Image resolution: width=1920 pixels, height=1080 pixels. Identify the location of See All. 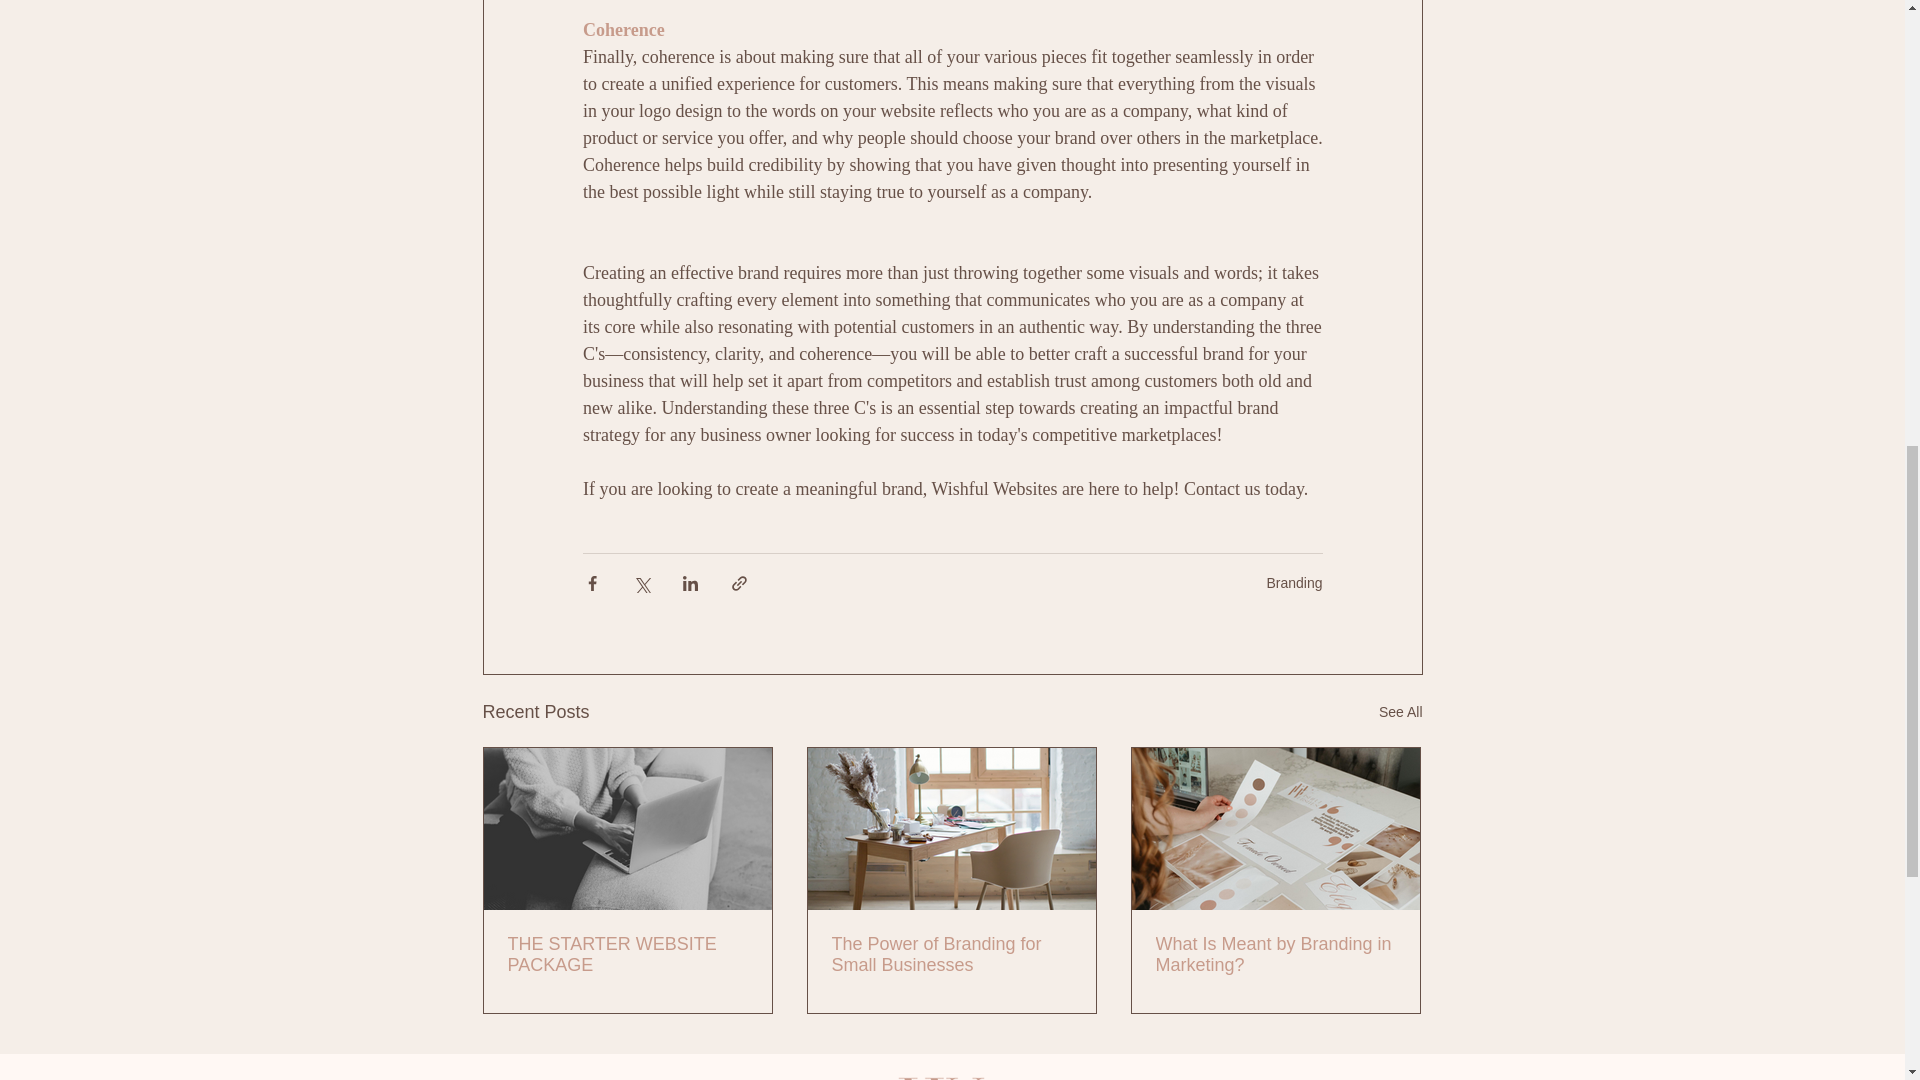
(1400, 712).